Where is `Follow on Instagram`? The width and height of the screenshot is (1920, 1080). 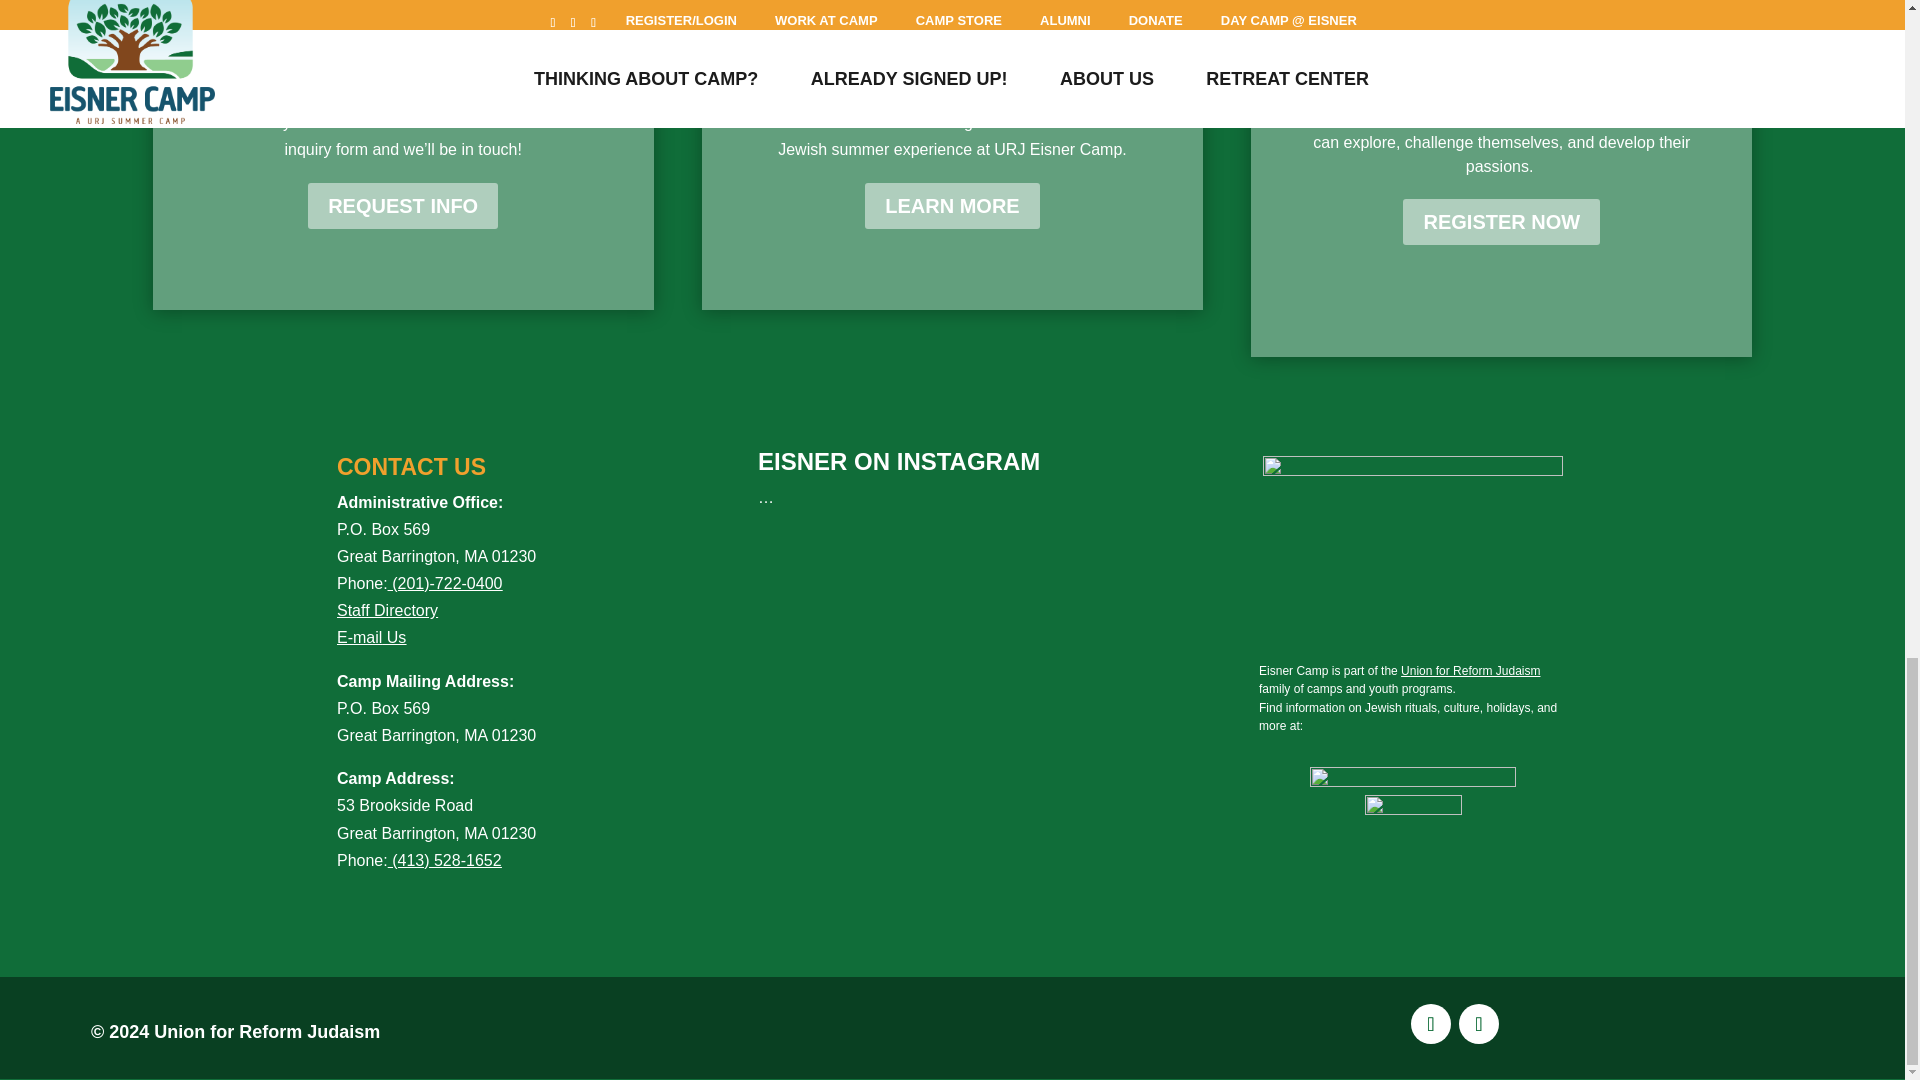 Follow on Instagram is located at coordinates (1479, 1024).